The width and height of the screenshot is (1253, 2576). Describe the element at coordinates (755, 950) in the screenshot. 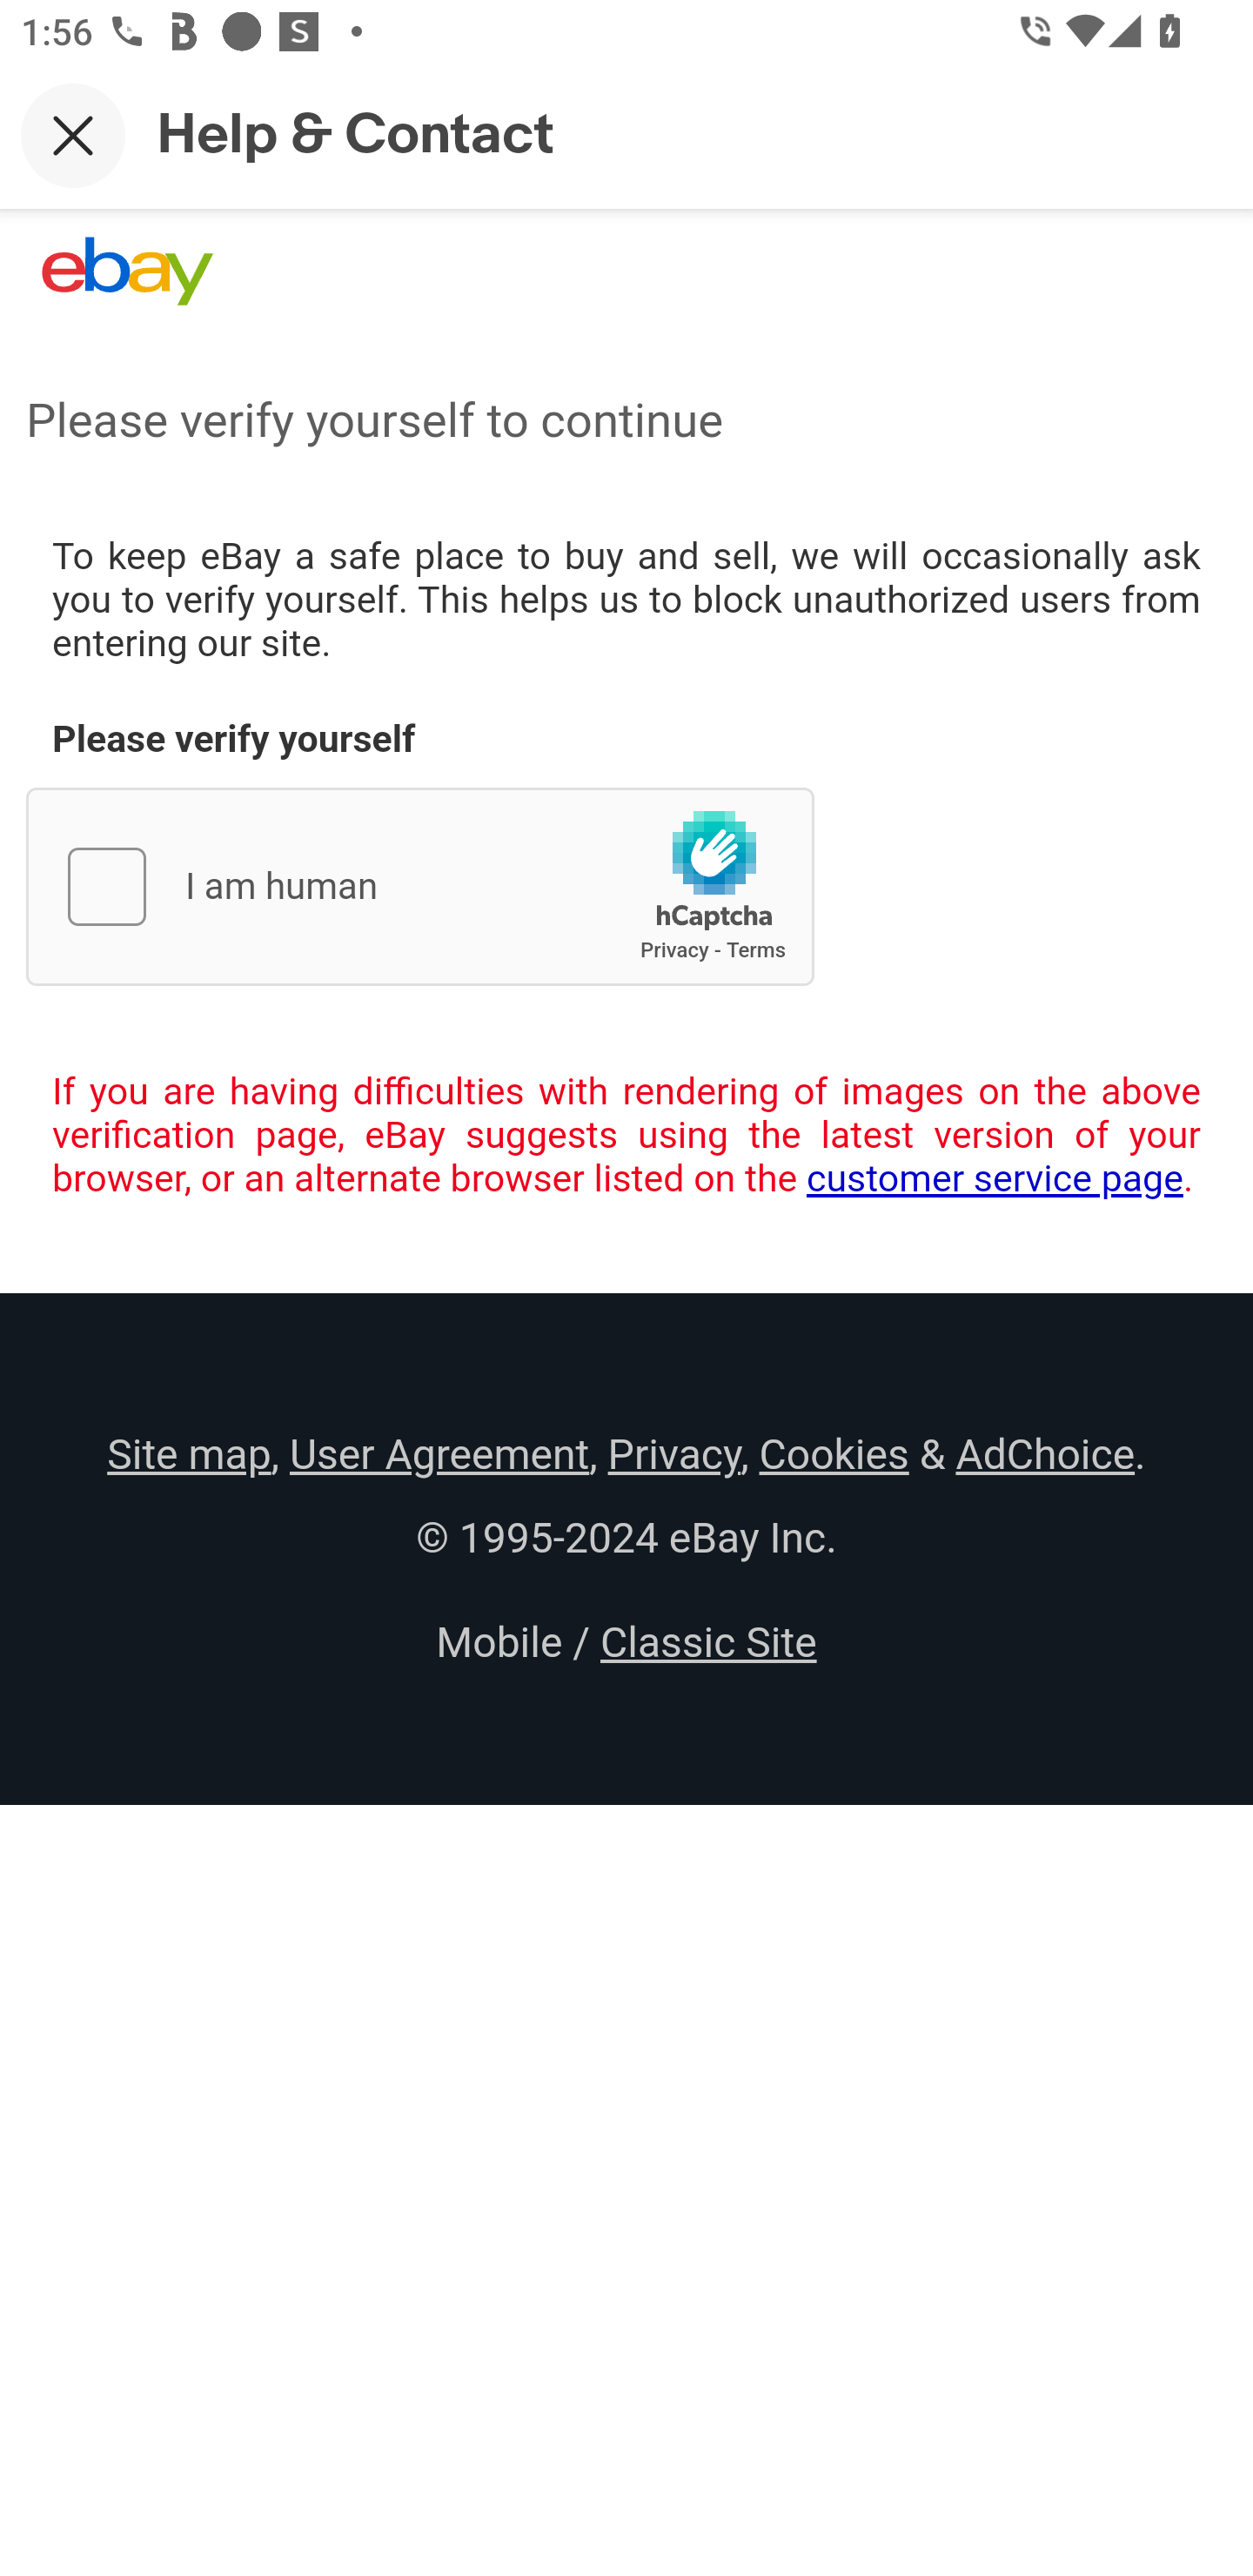

I see `hCaptcha Terms of Service Terms` at that location.